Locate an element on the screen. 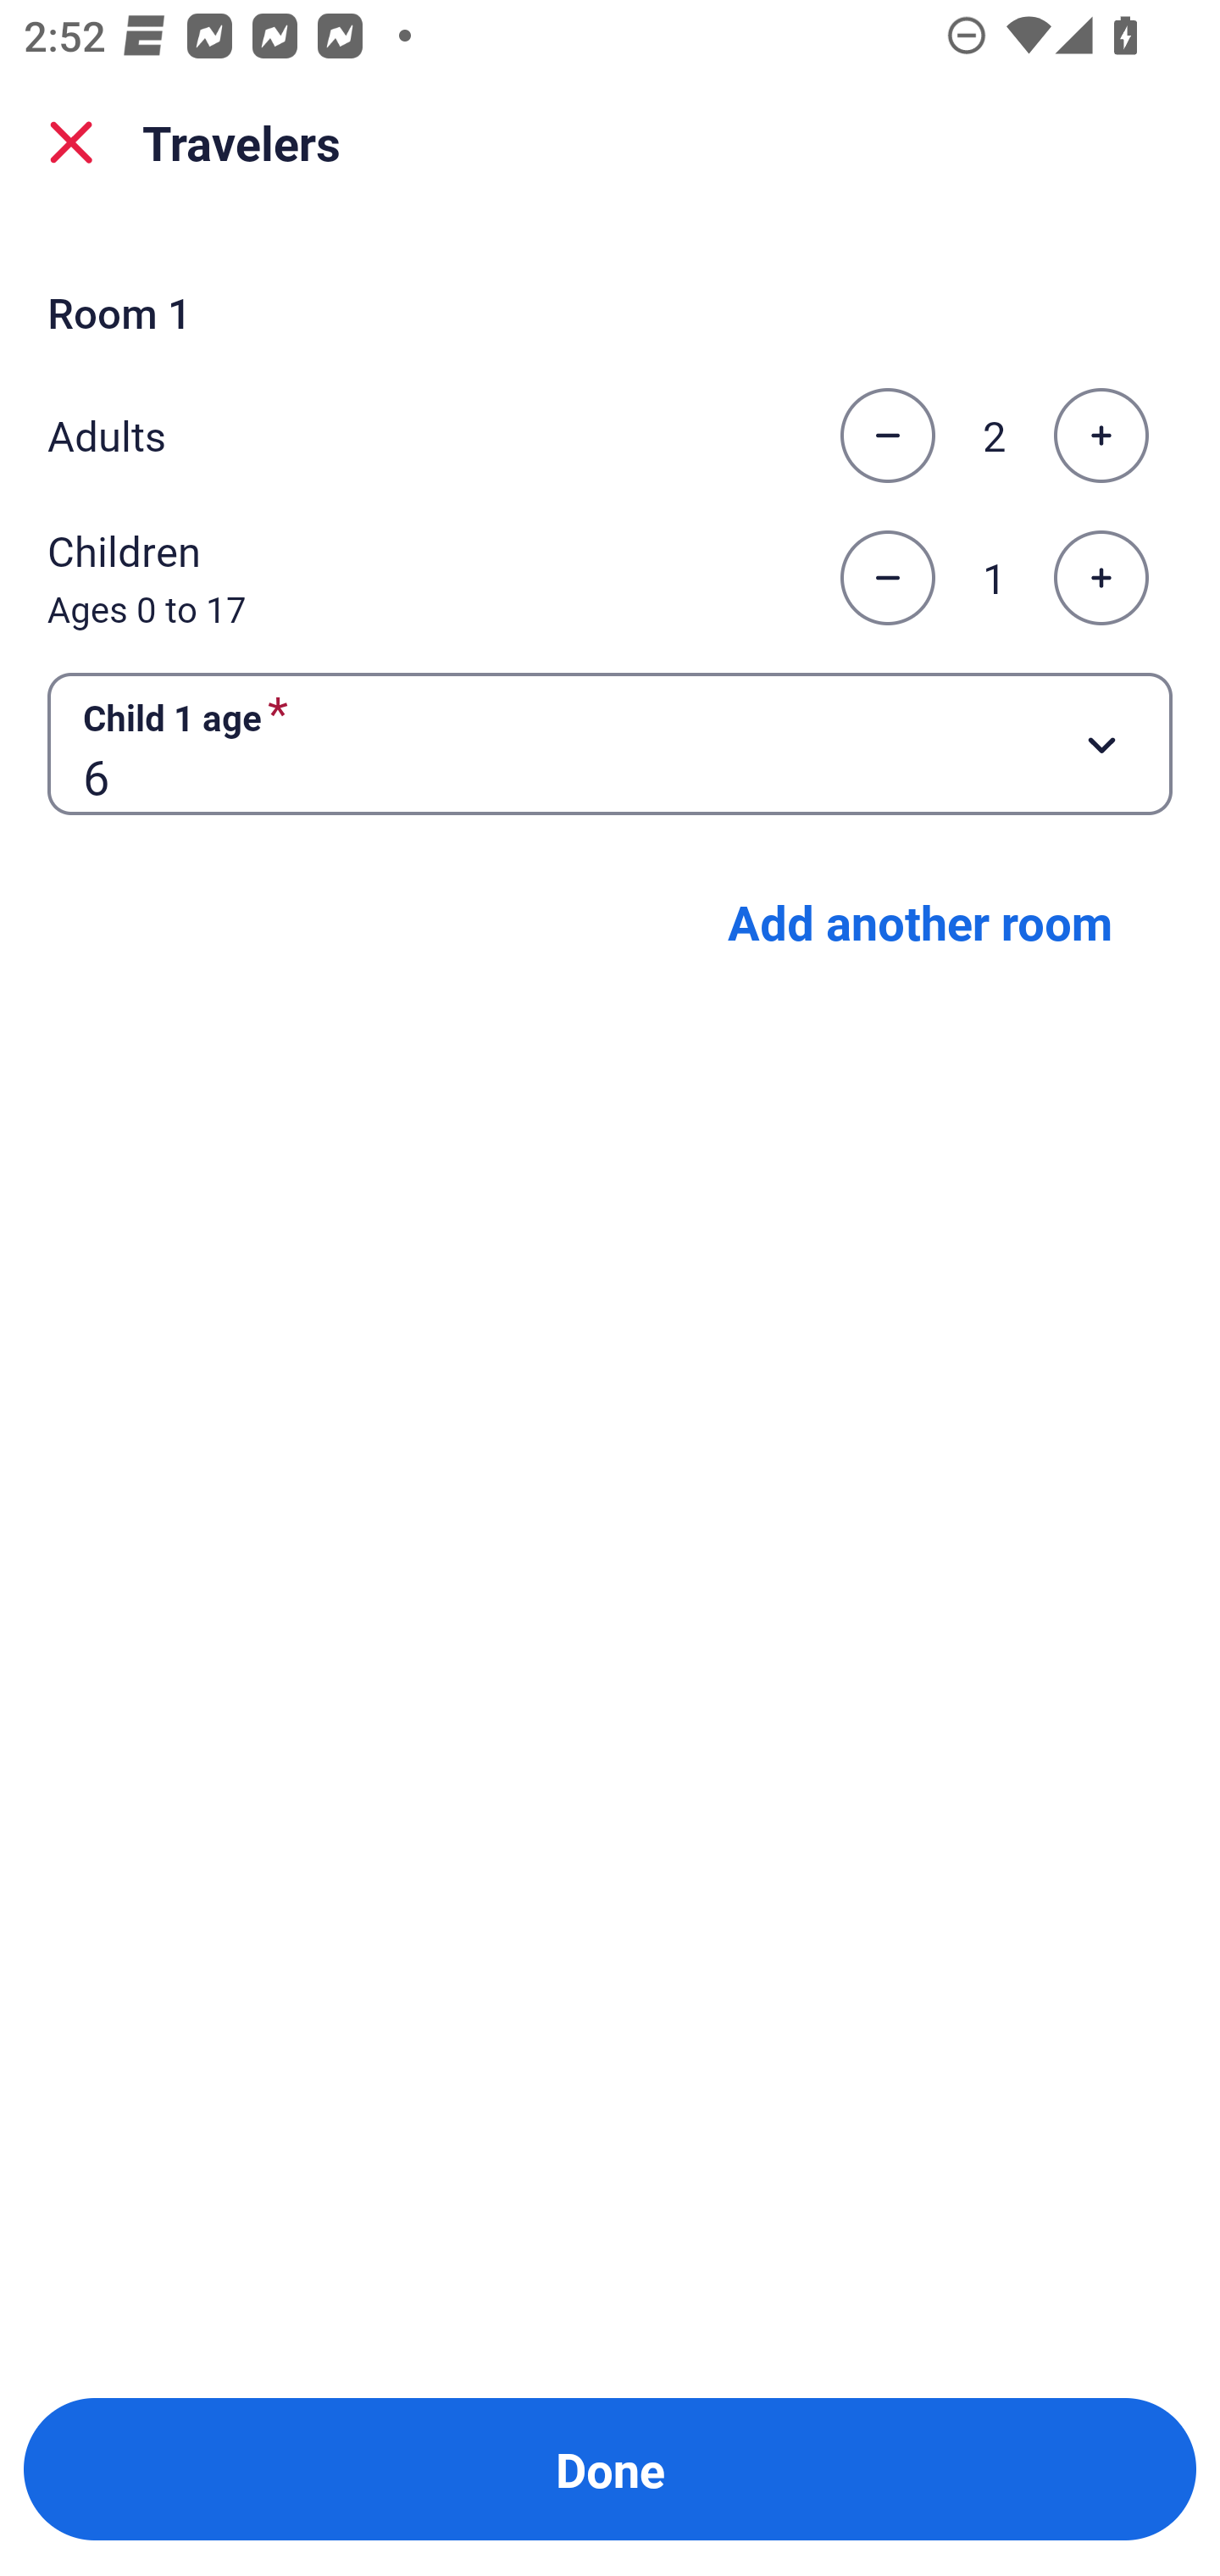 This screenshot has width=1220, height=2576. close is located at coordinates (71, 142).